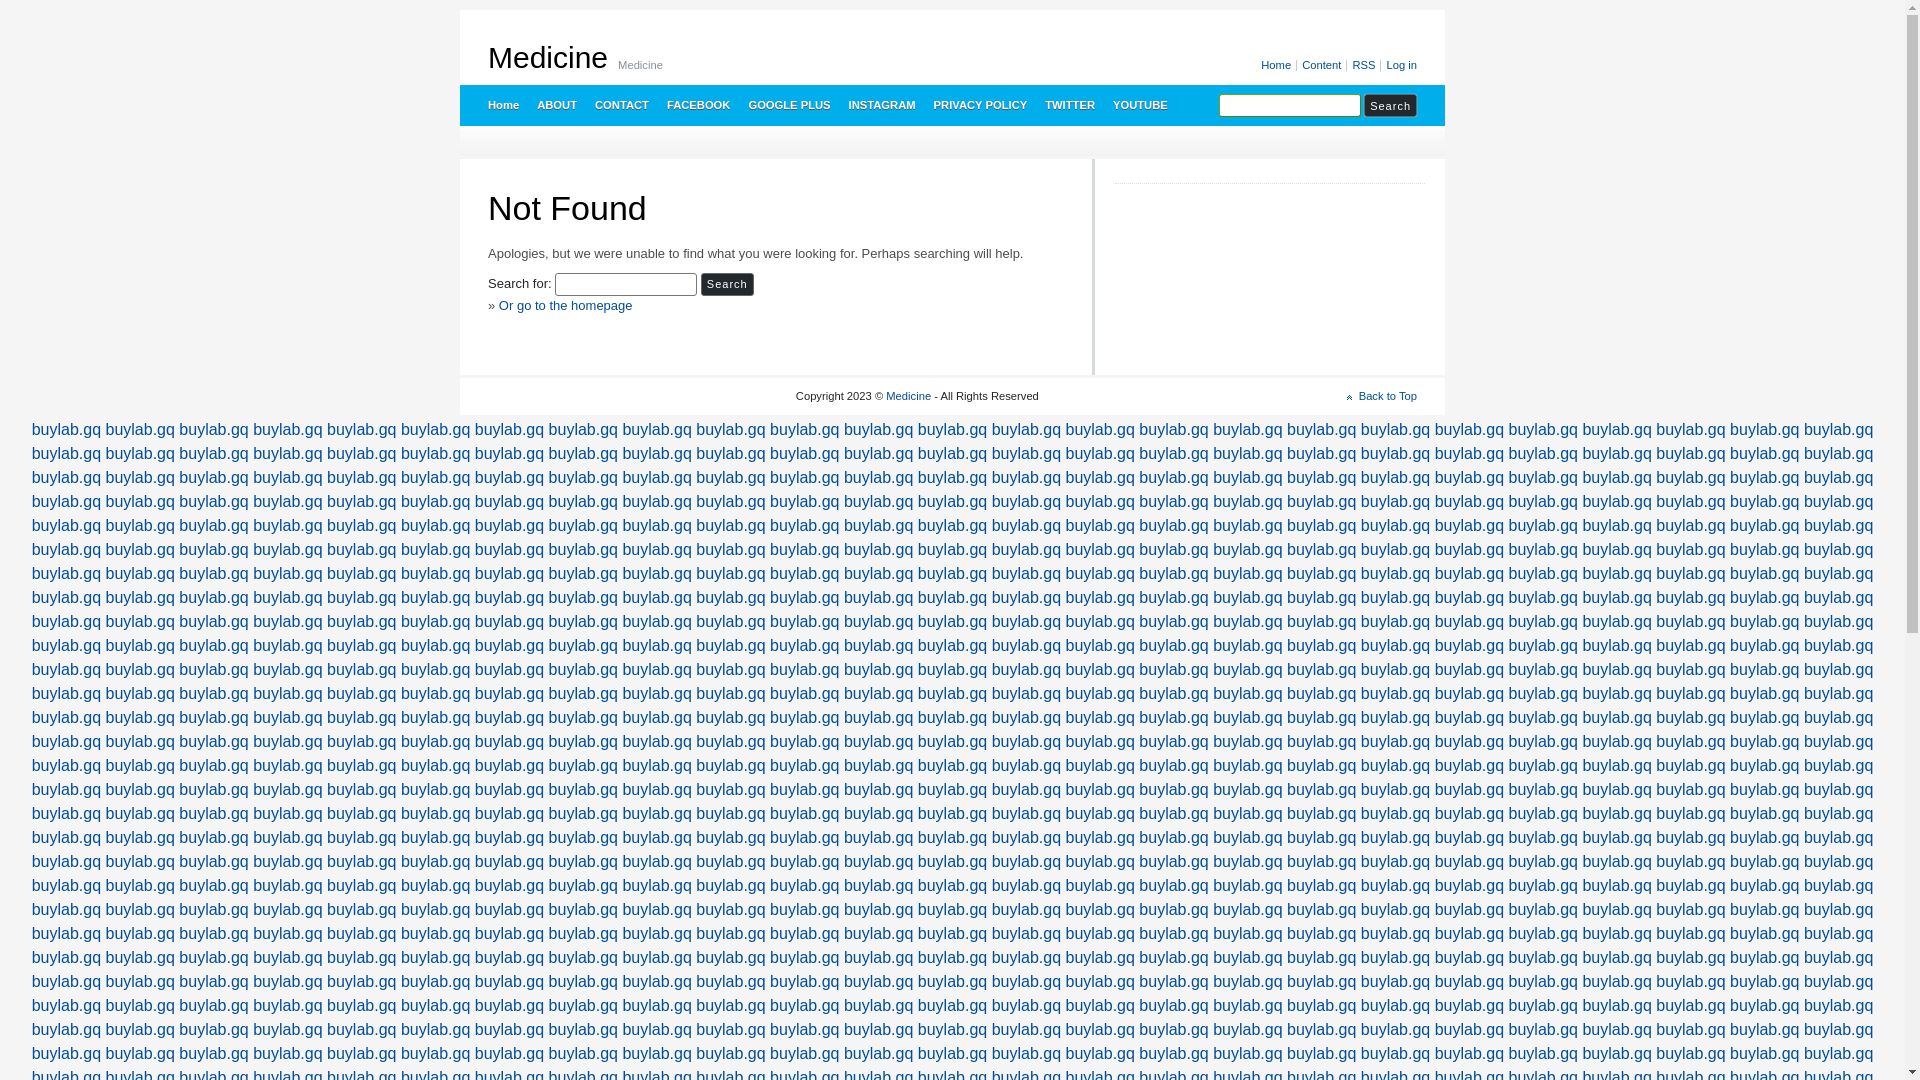 The height and width of the screenshot is (1080, 1920). What do you see at coordinates (1690, 982) in the screenshot?
I see `buylab.gq` at bounding box center [1690, 982].